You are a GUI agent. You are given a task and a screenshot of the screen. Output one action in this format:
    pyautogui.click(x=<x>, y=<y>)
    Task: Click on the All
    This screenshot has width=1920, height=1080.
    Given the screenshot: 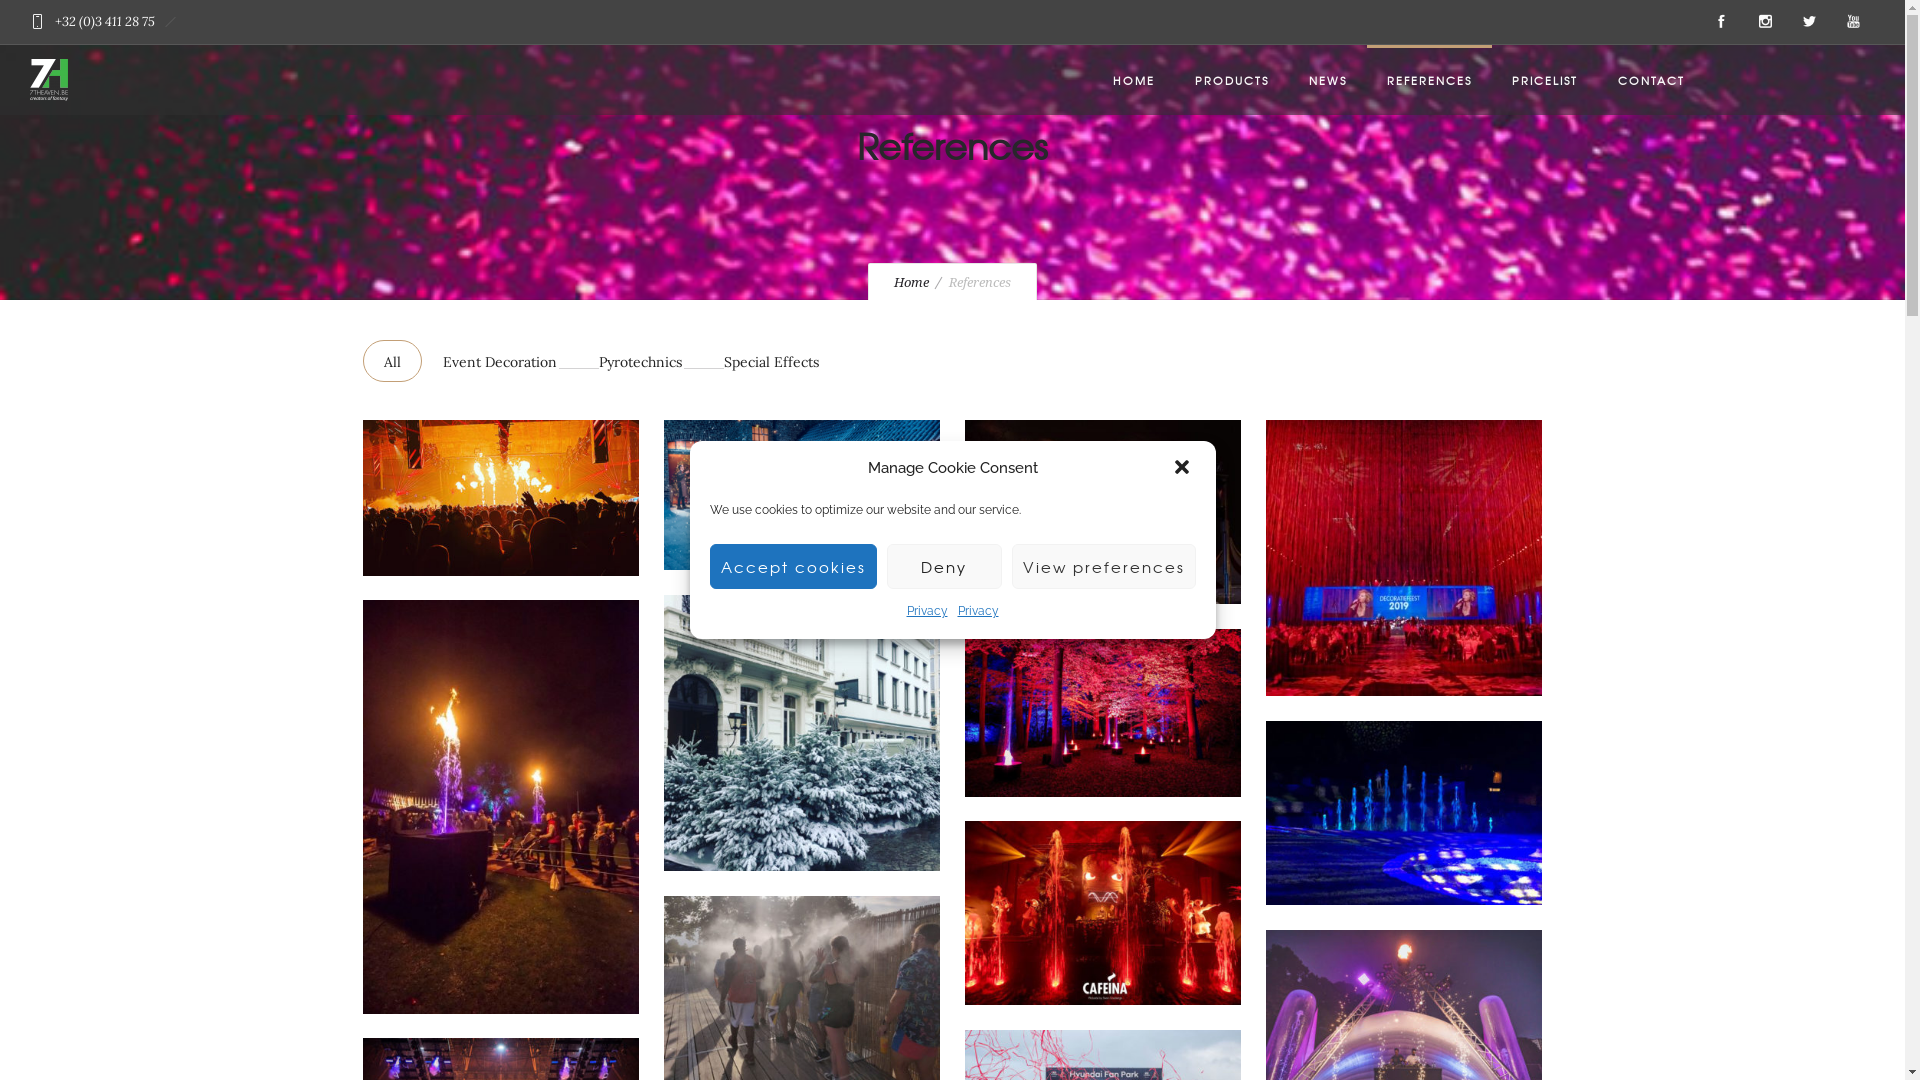 What is the action you would take?
    pyautogui.click(x=392, y=361)
    